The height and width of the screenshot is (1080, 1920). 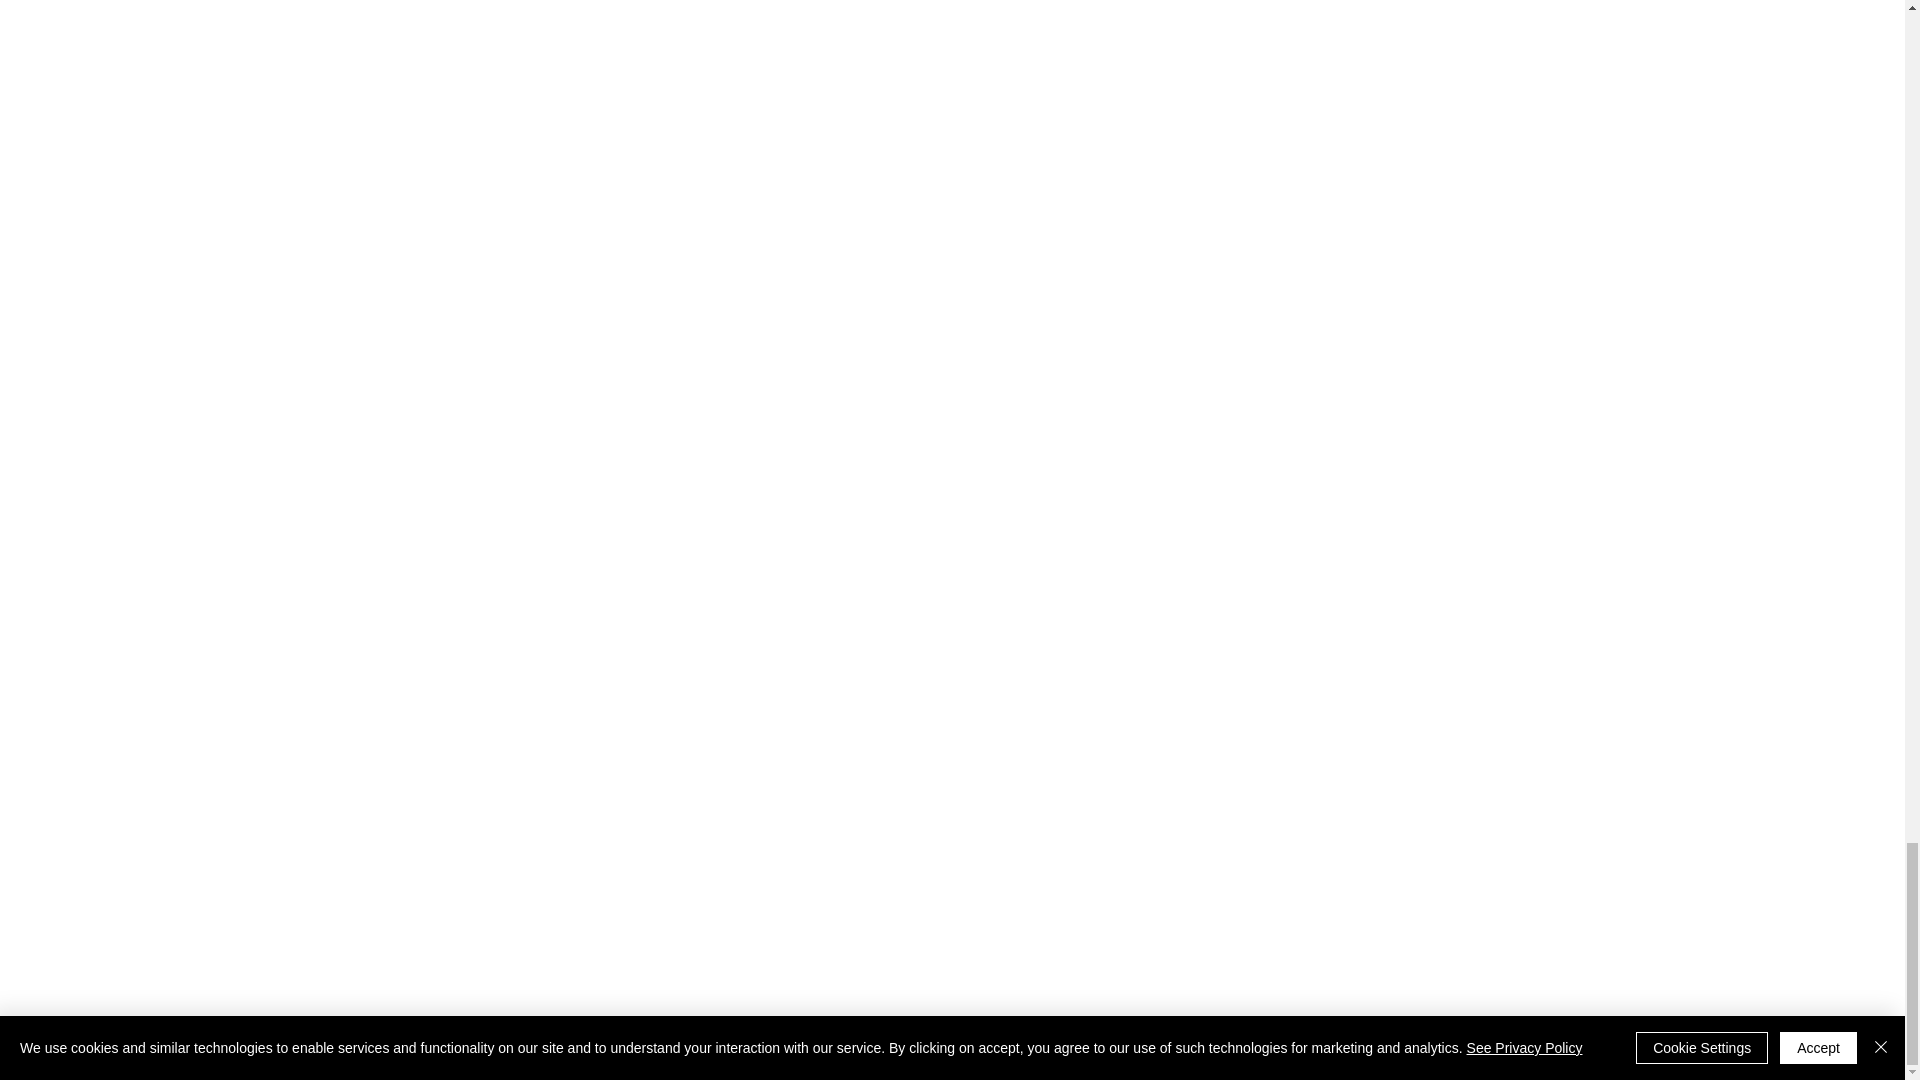 What do you see at coordinates (543, 1036) in the screenshot?
I see `DELIVERY` at bounding box center [543, 1036].